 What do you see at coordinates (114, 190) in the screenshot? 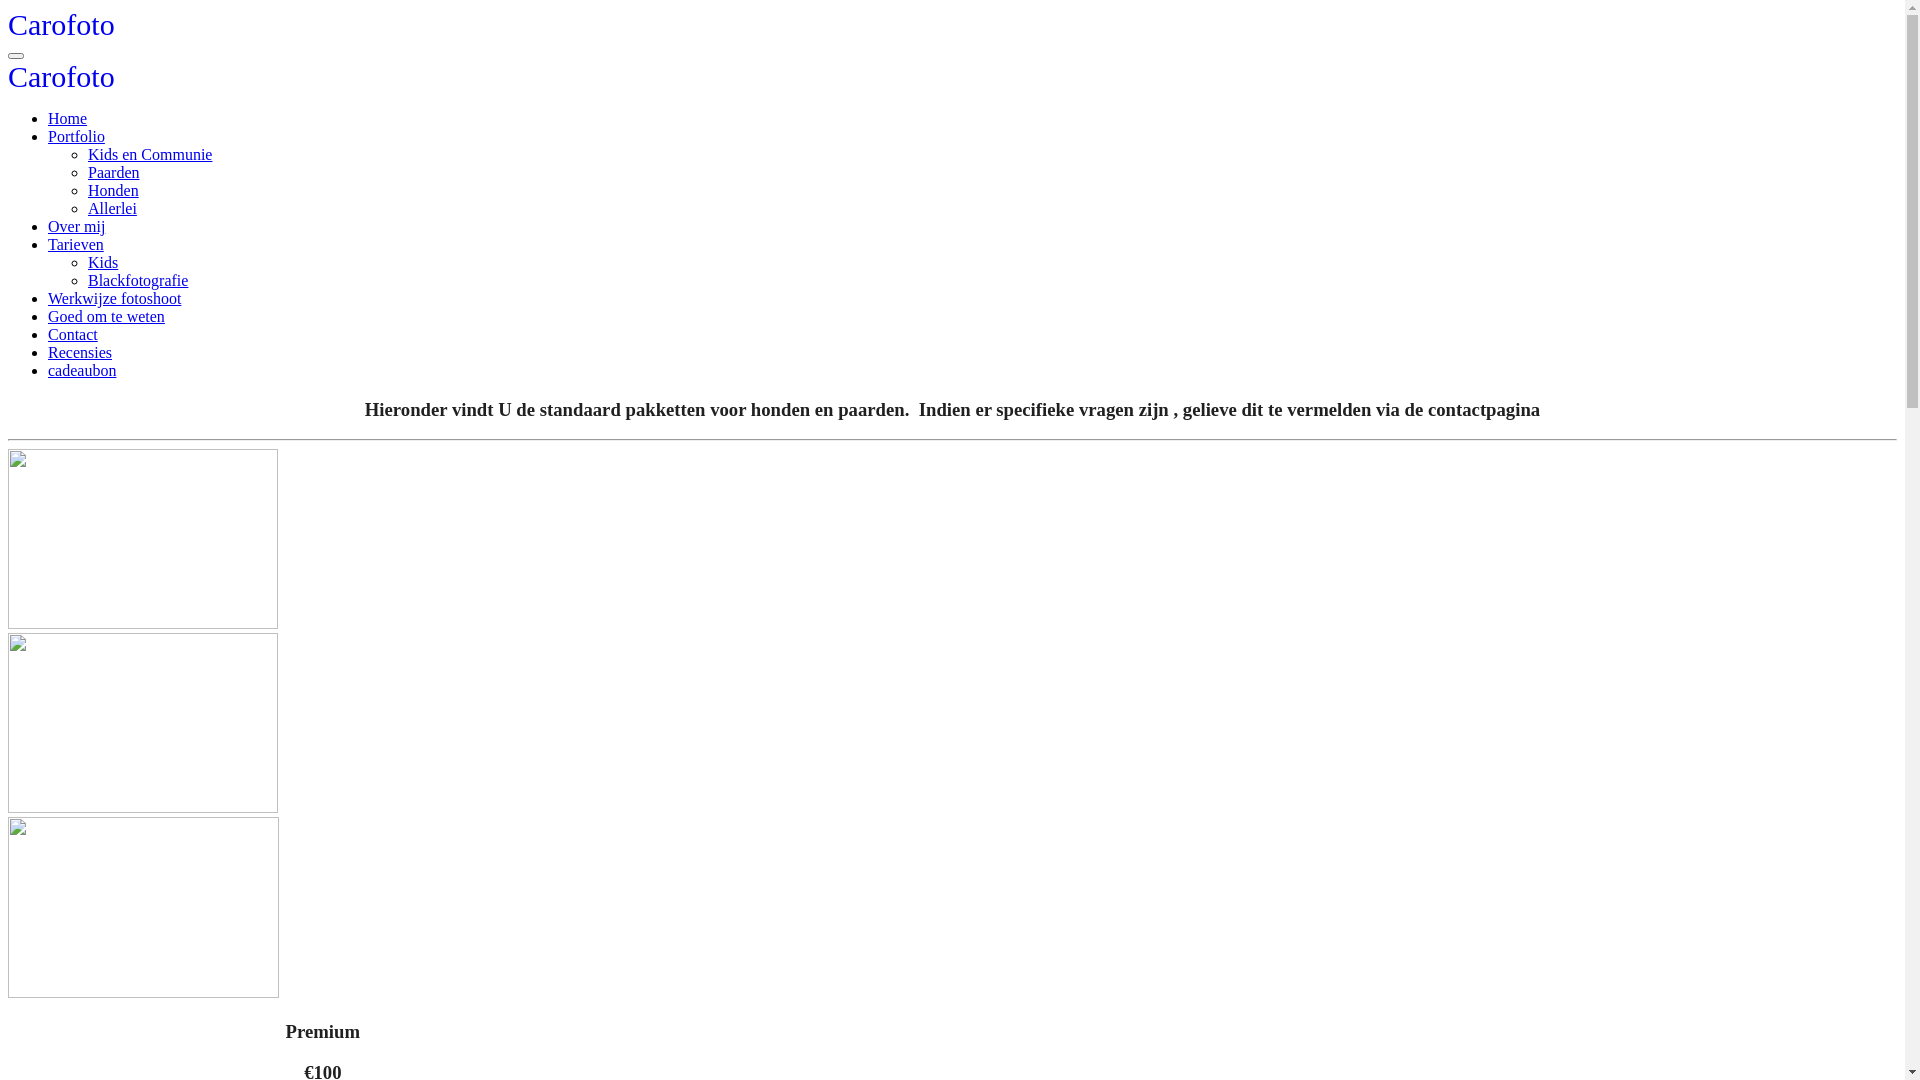
I see `Honden` at bounding box center [114, 190].